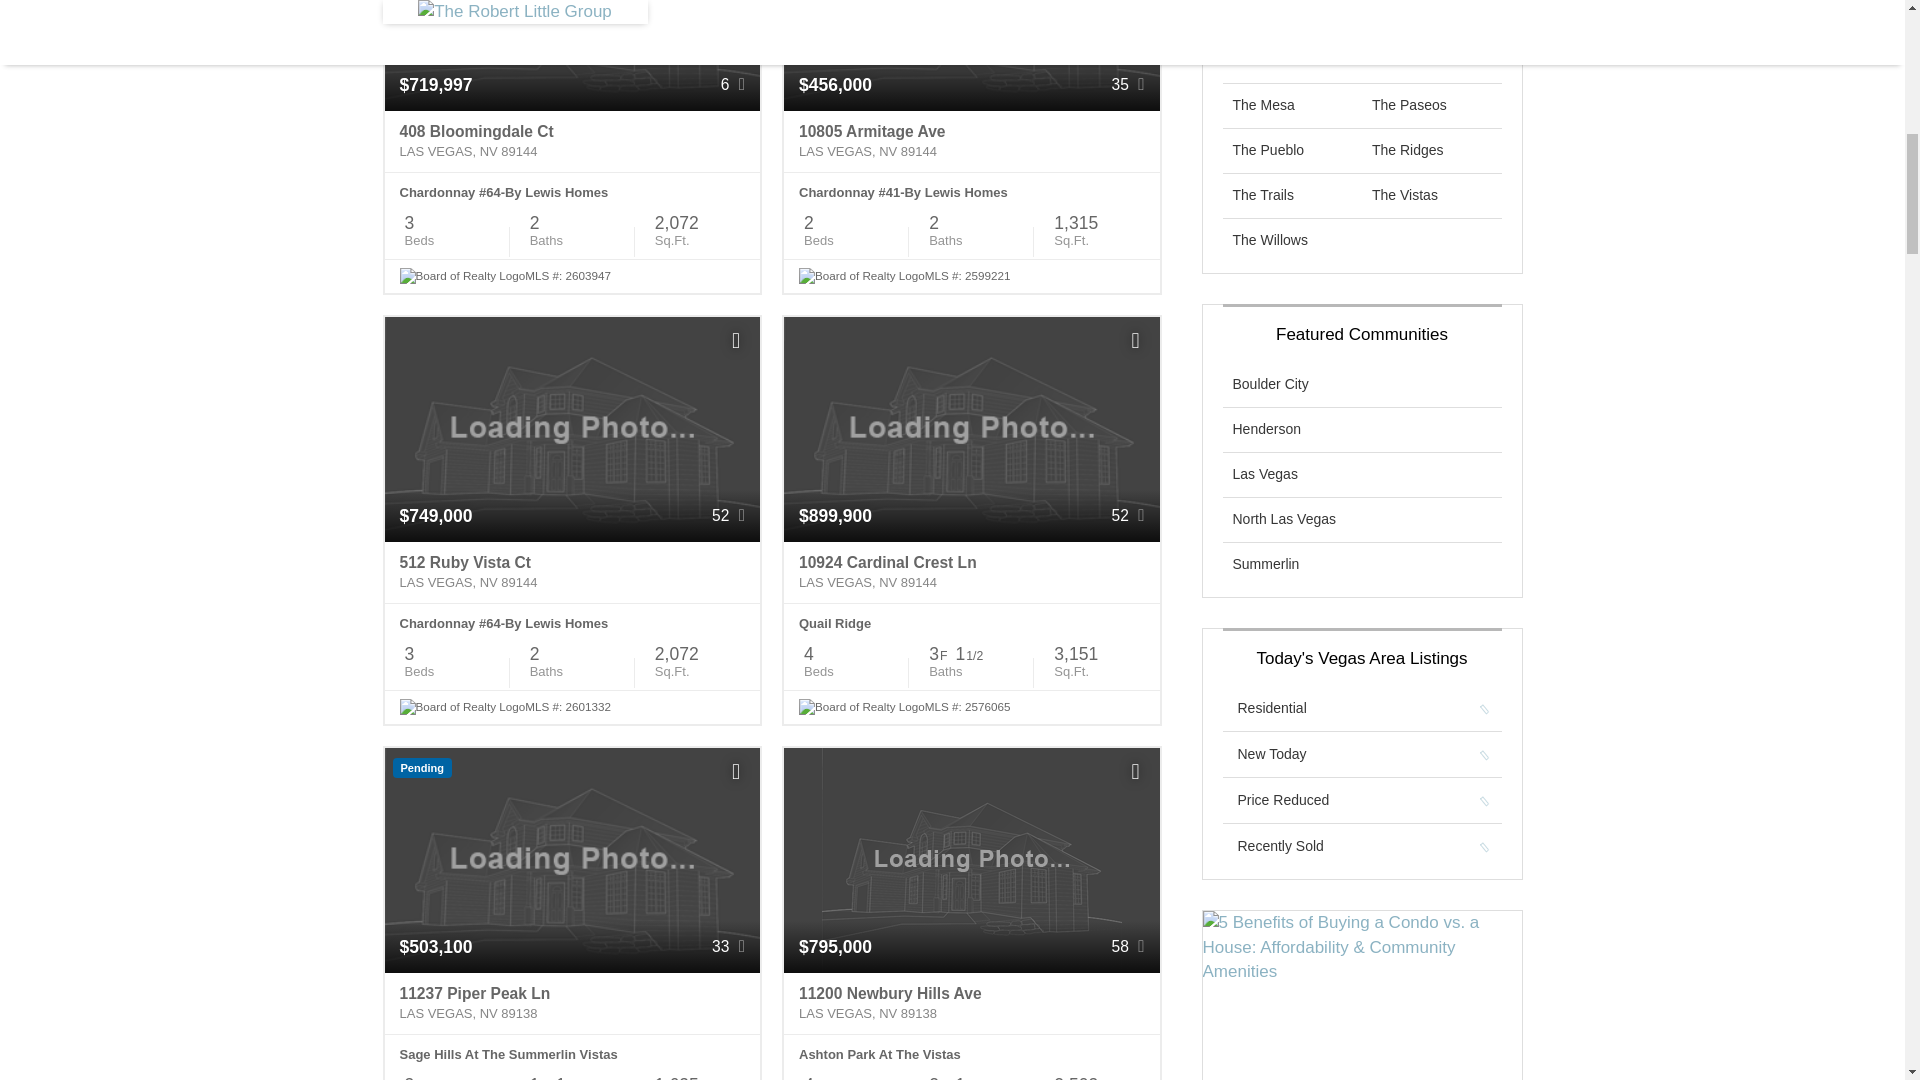 This screenshot has height=1080, width=1920. I want to click on 10805 Armitage Ave Las Vegas,  NV 89144, so click(971, 142).